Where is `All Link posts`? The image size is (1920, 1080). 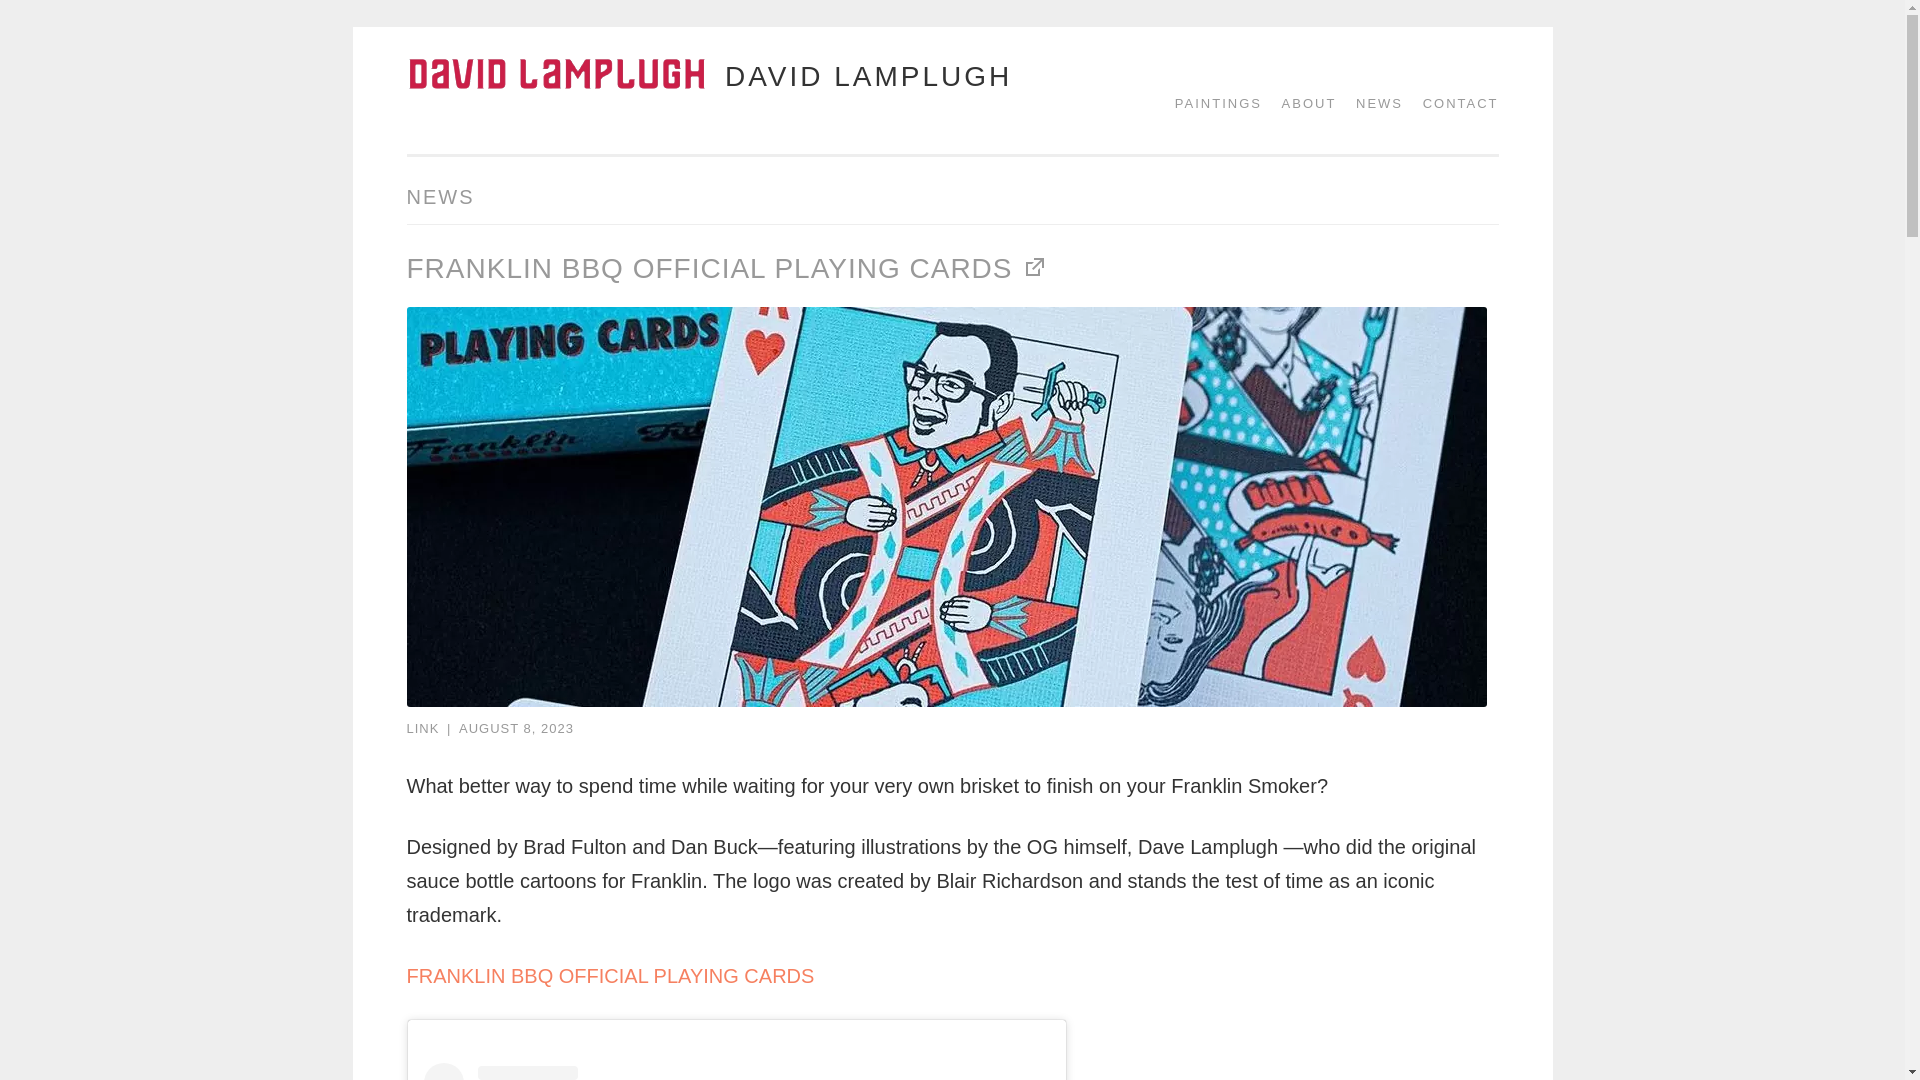 All Link posts is located at coordinates (422, 728).